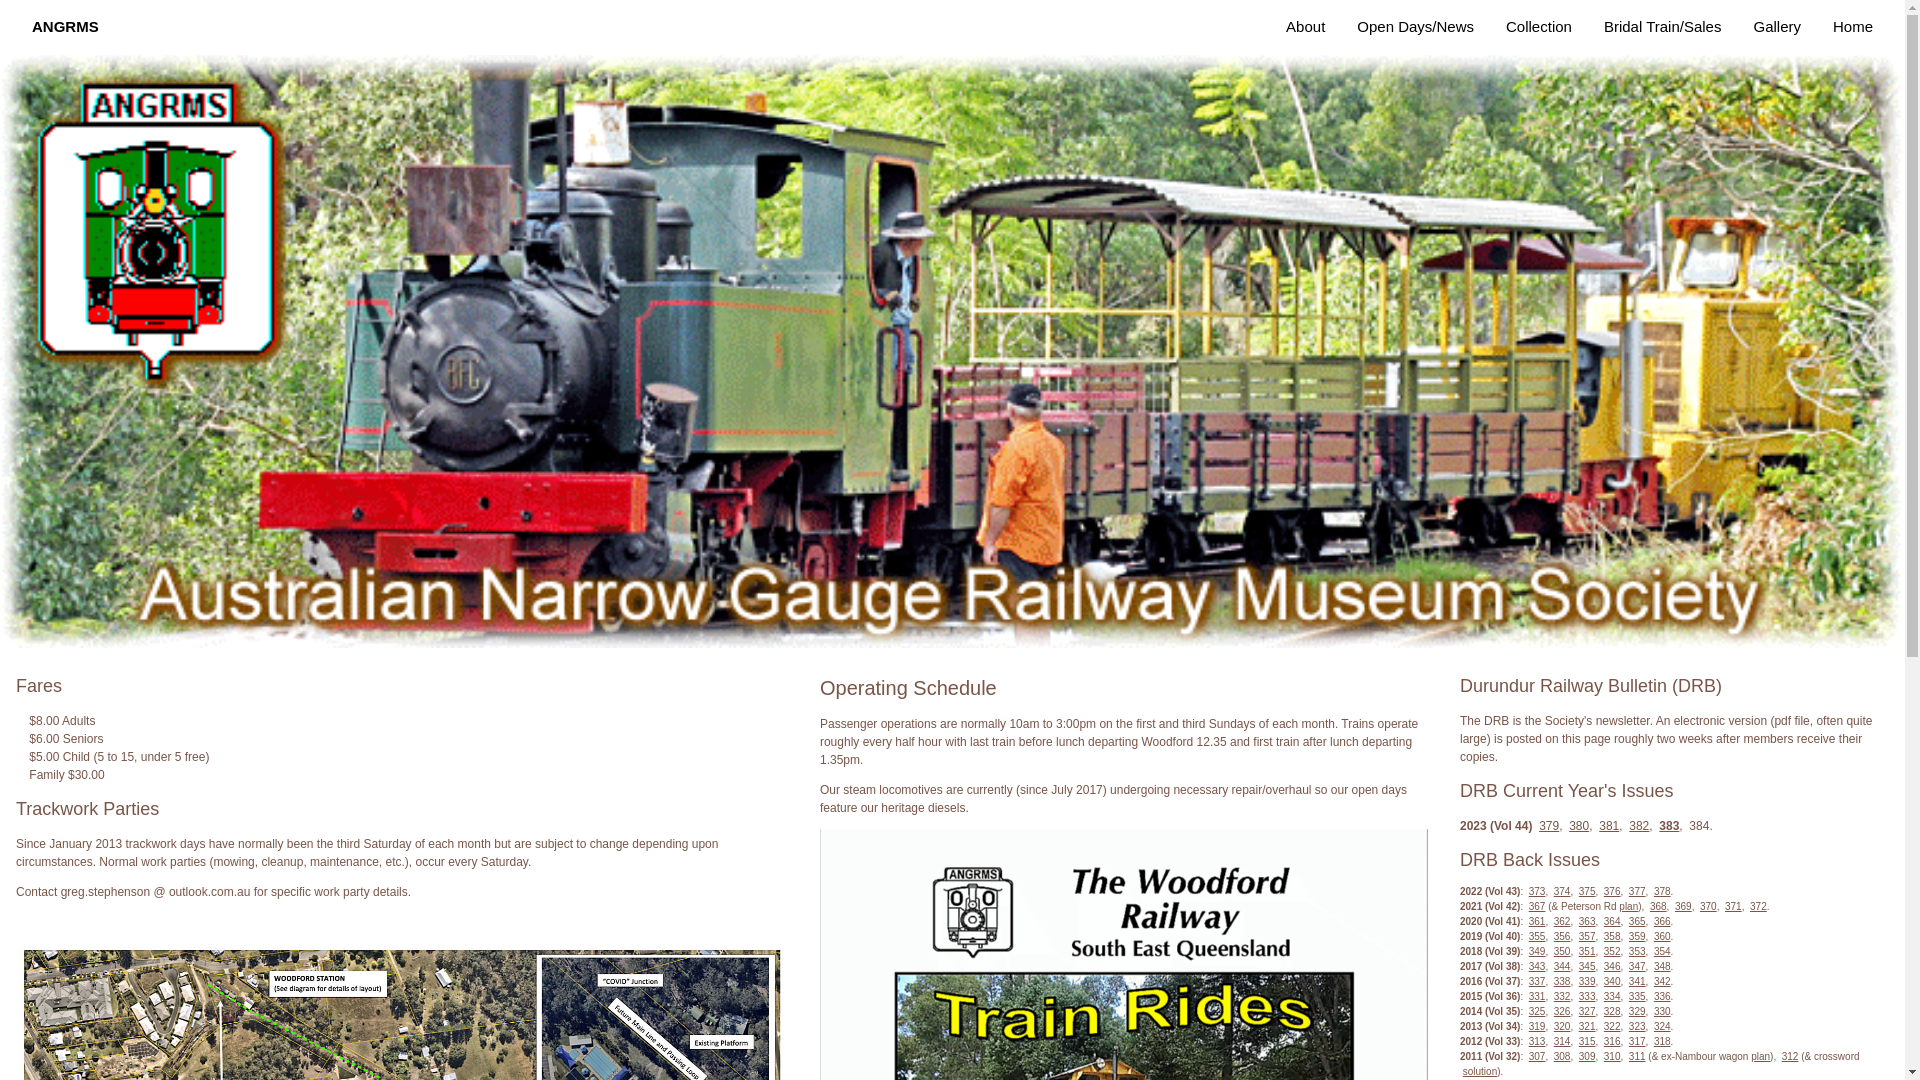 The image size is (1920, 1080). Describe the element at coordinates (1612, 1026) in the screenshot. I see `322` at that location.